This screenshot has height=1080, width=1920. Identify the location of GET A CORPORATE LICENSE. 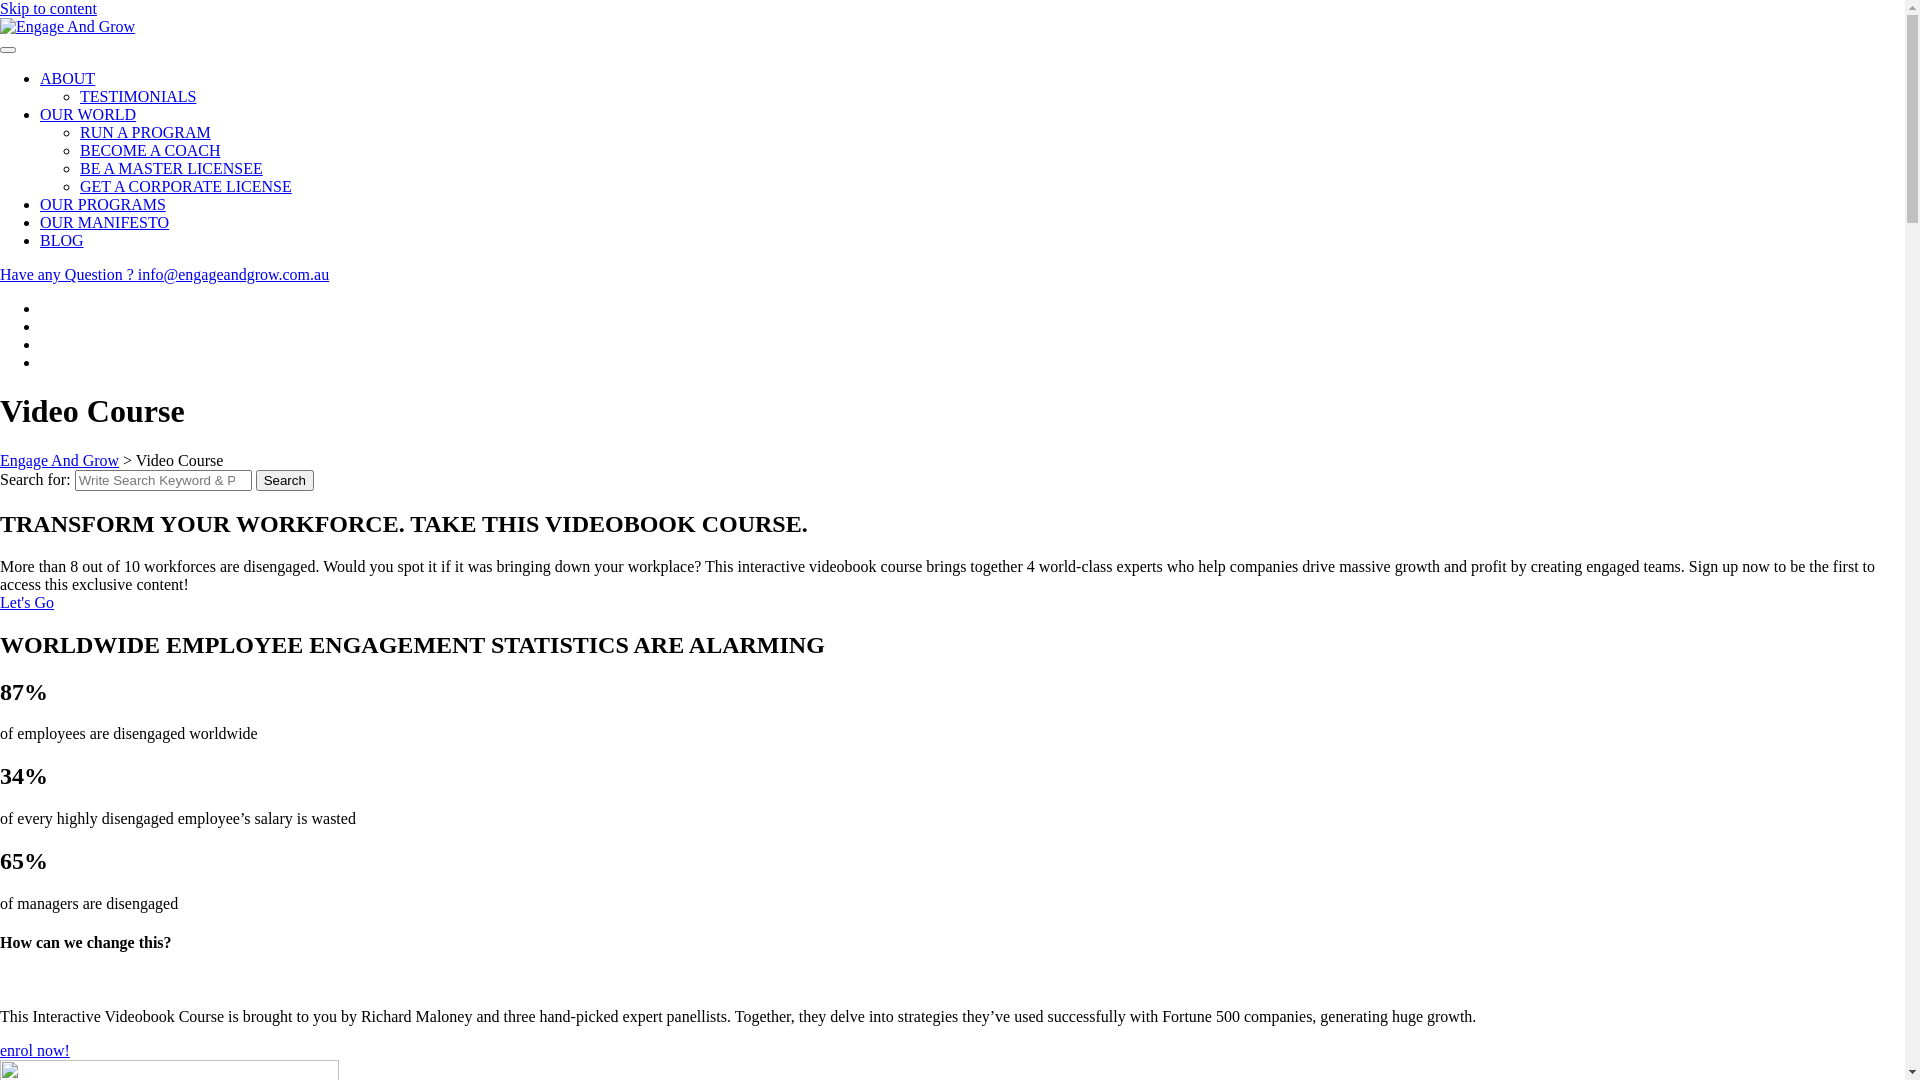
(186, 186).